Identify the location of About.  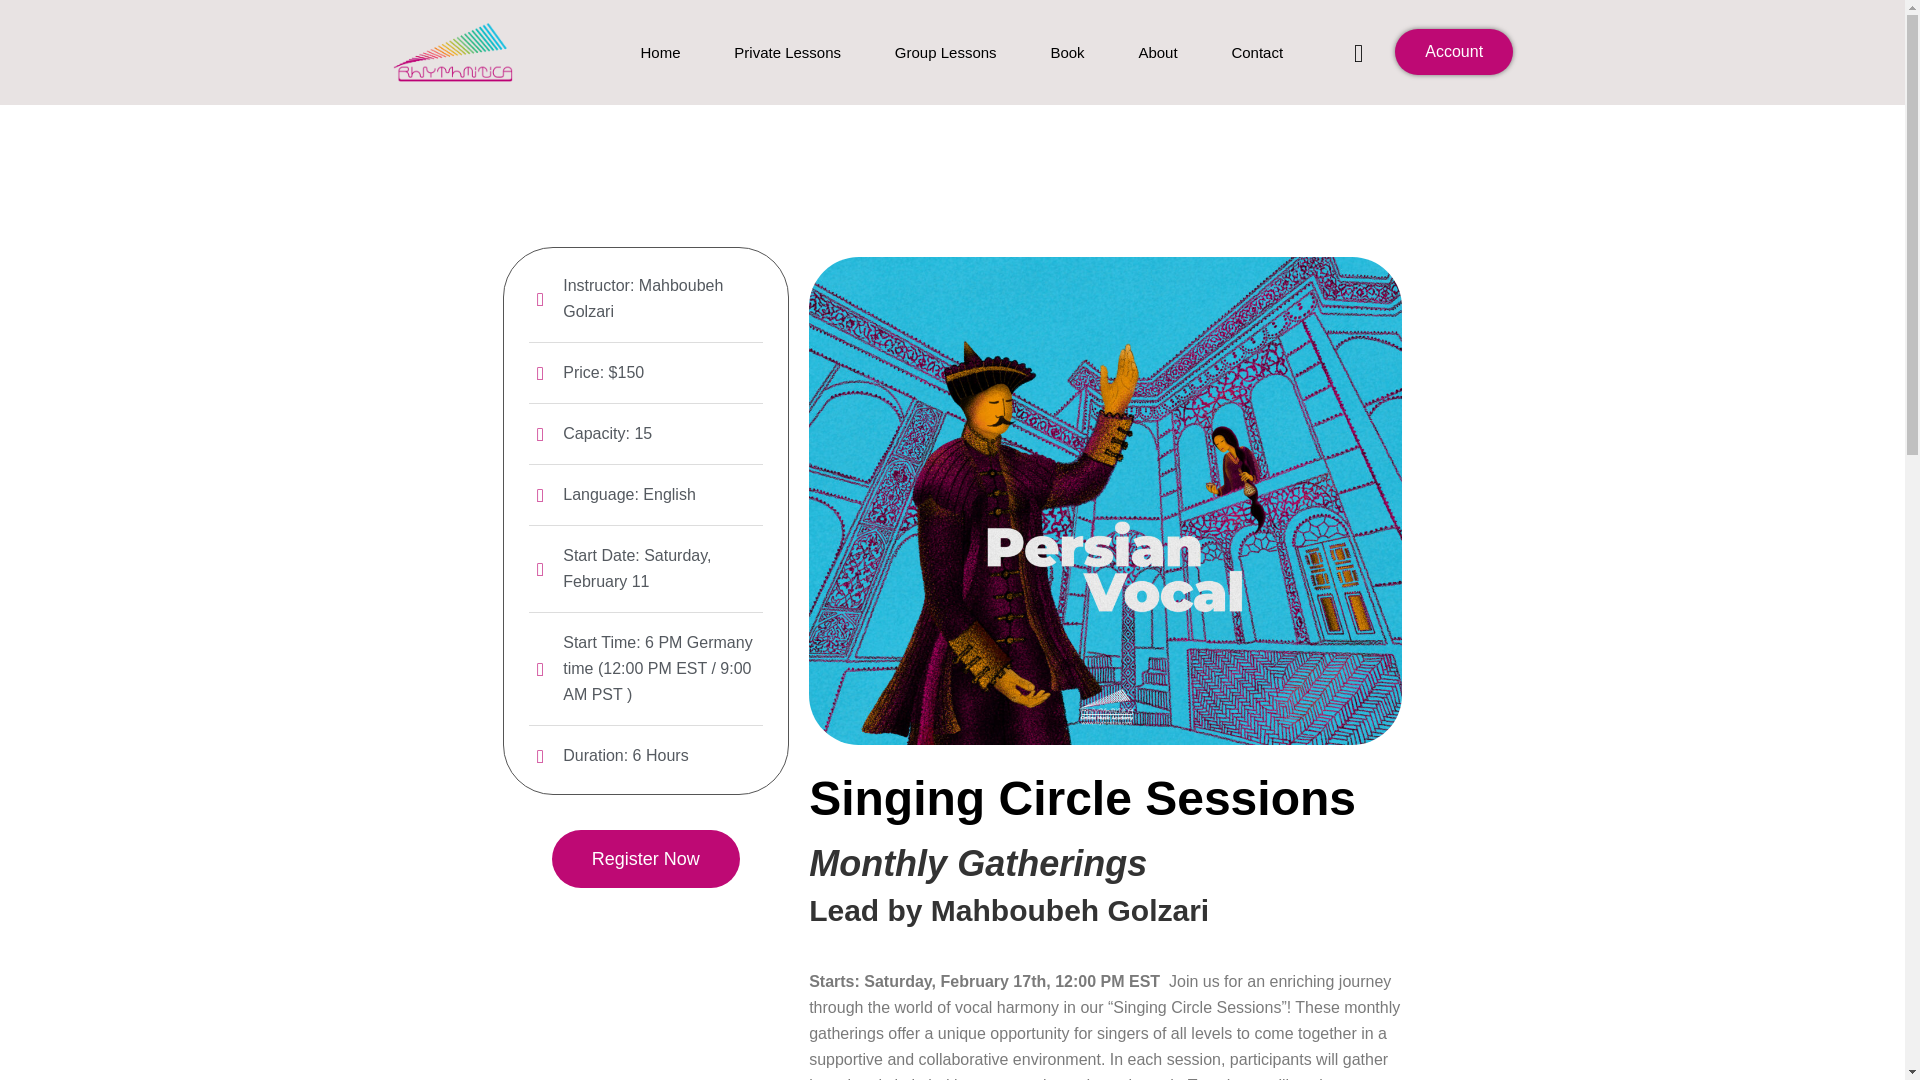
(1158, 52).